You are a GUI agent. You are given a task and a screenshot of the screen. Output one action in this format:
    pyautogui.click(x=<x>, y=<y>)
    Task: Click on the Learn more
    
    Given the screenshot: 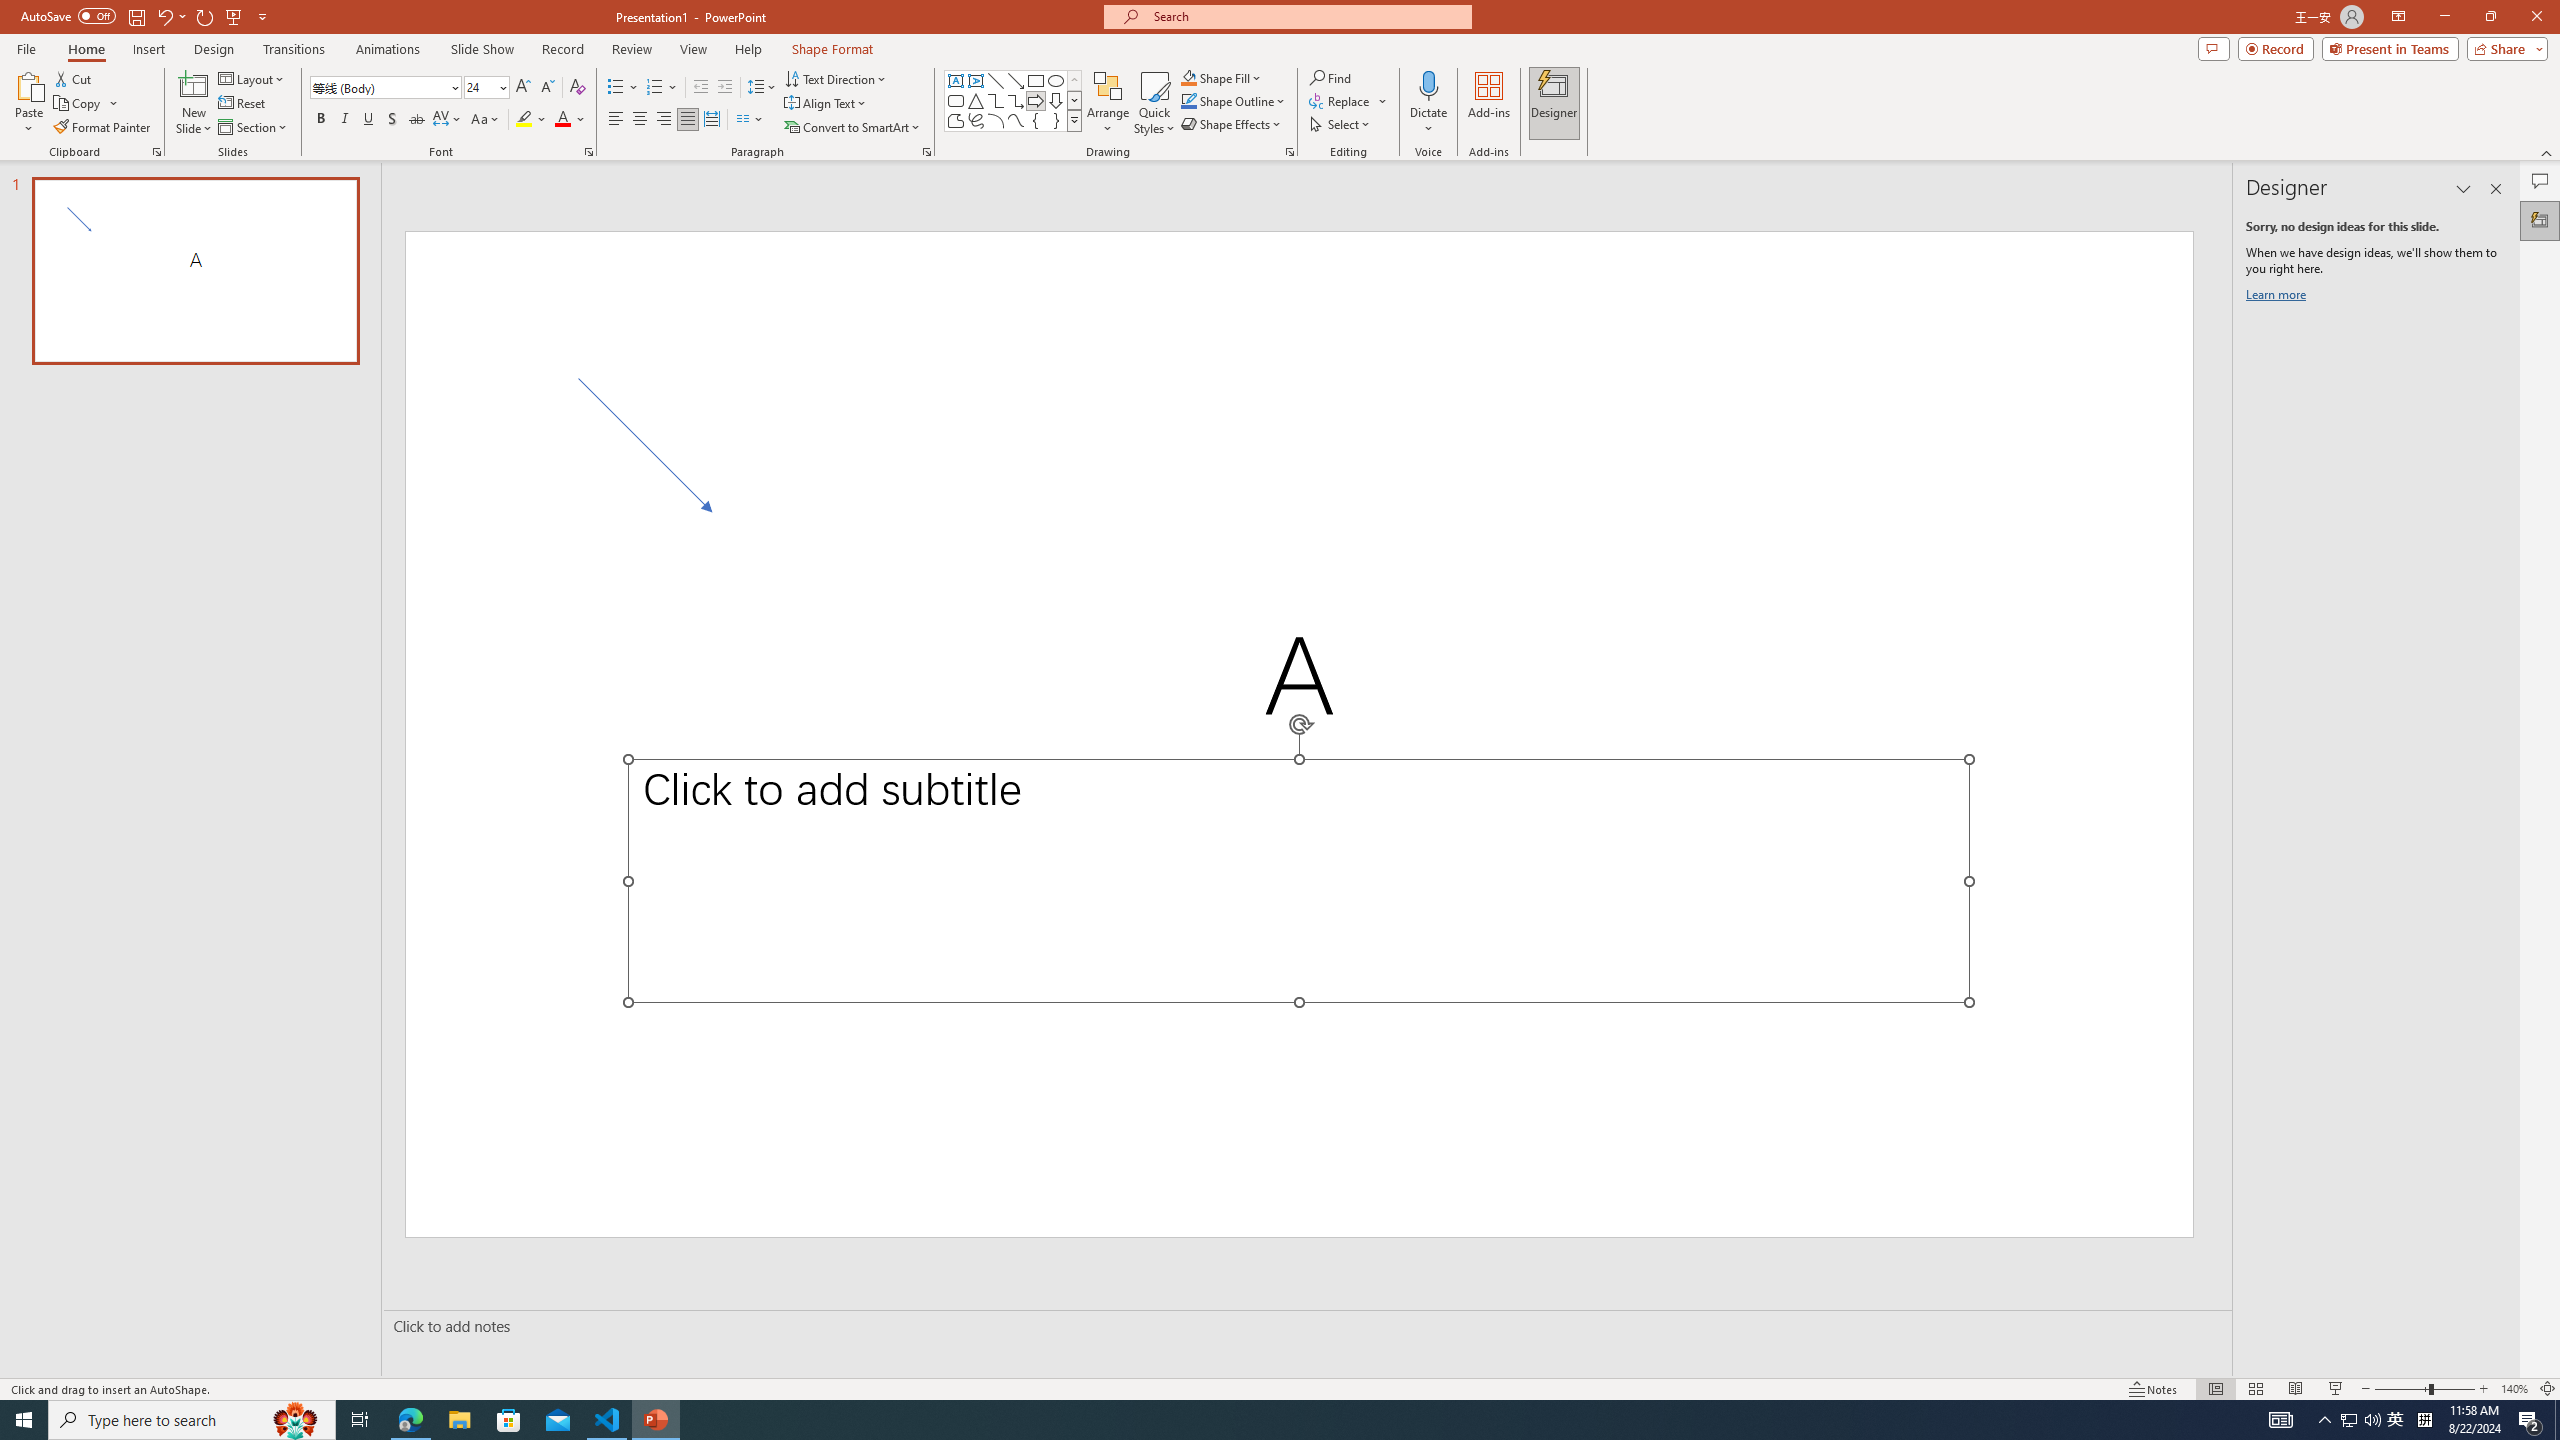 What is the action you would take?
    pyautogui.click(x=2278, y=298)
    